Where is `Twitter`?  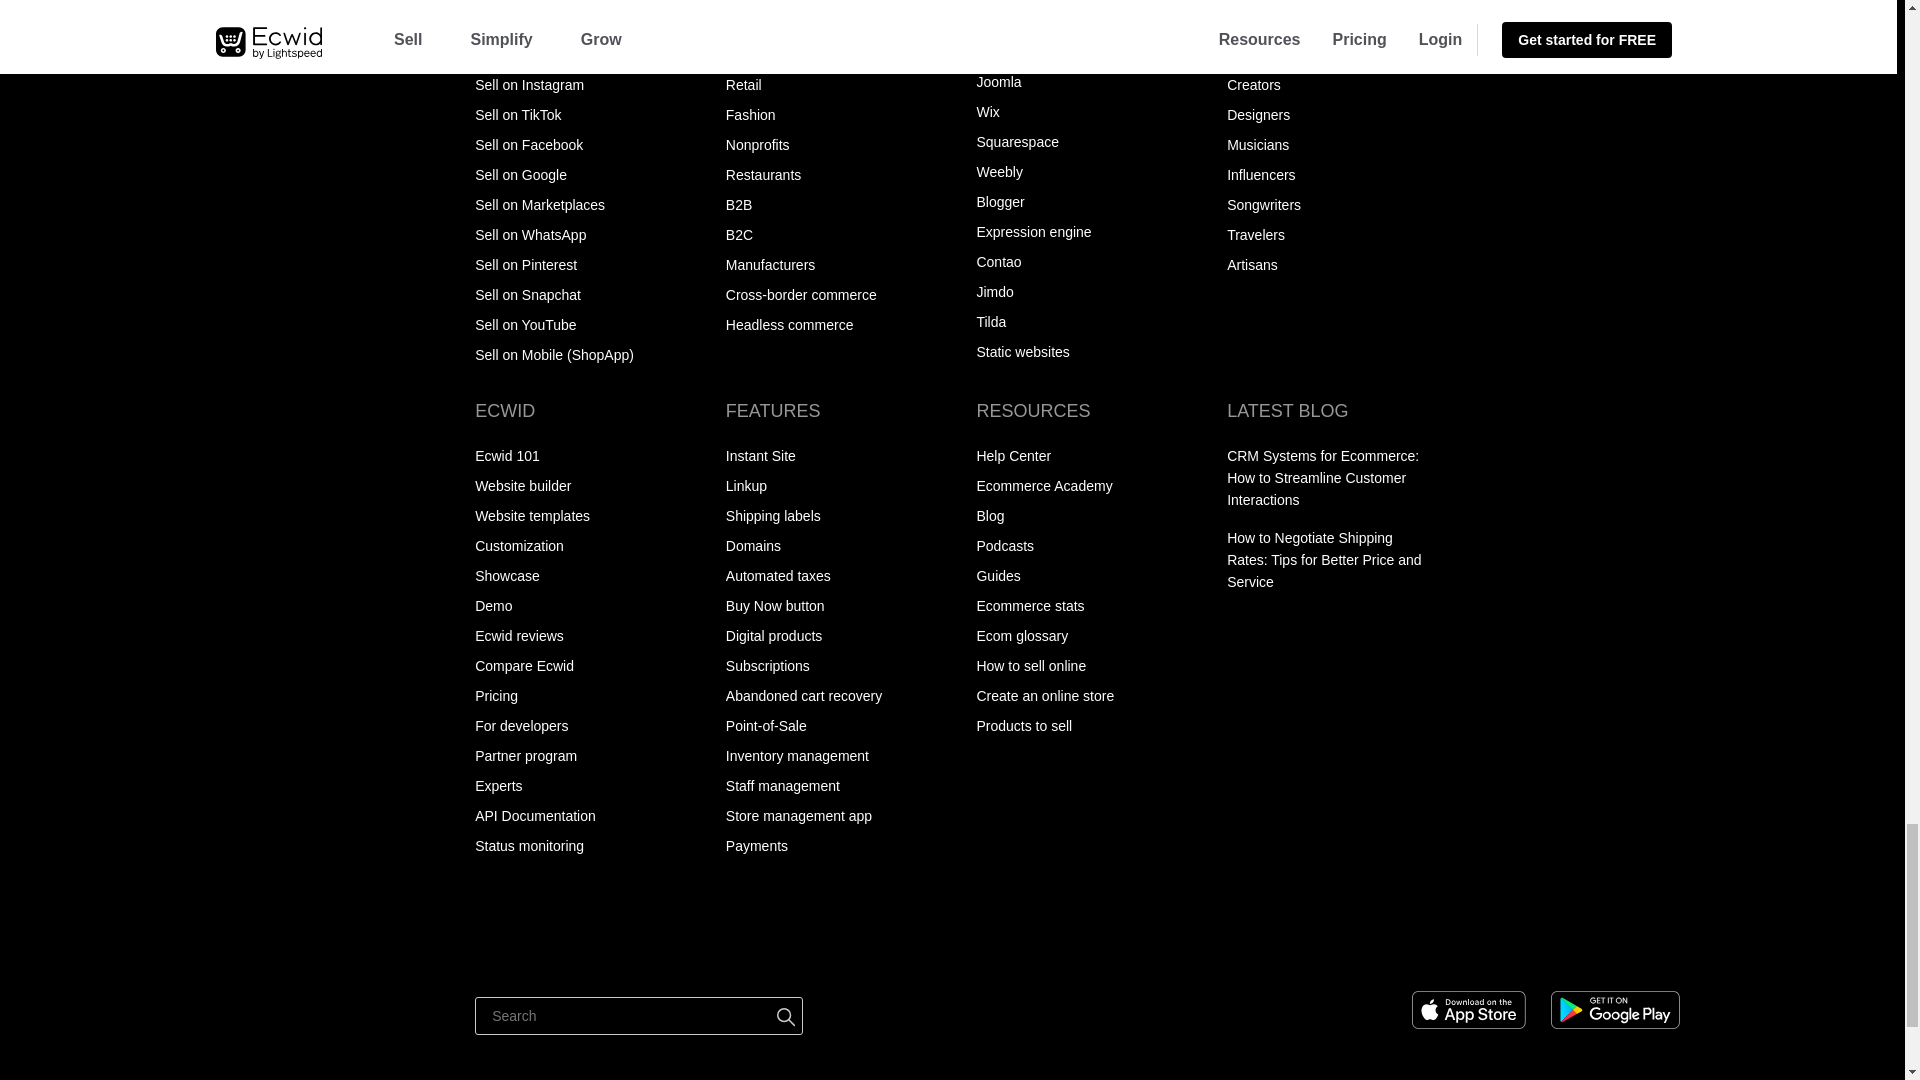 Twitter is located at coordinates (1586, 947).